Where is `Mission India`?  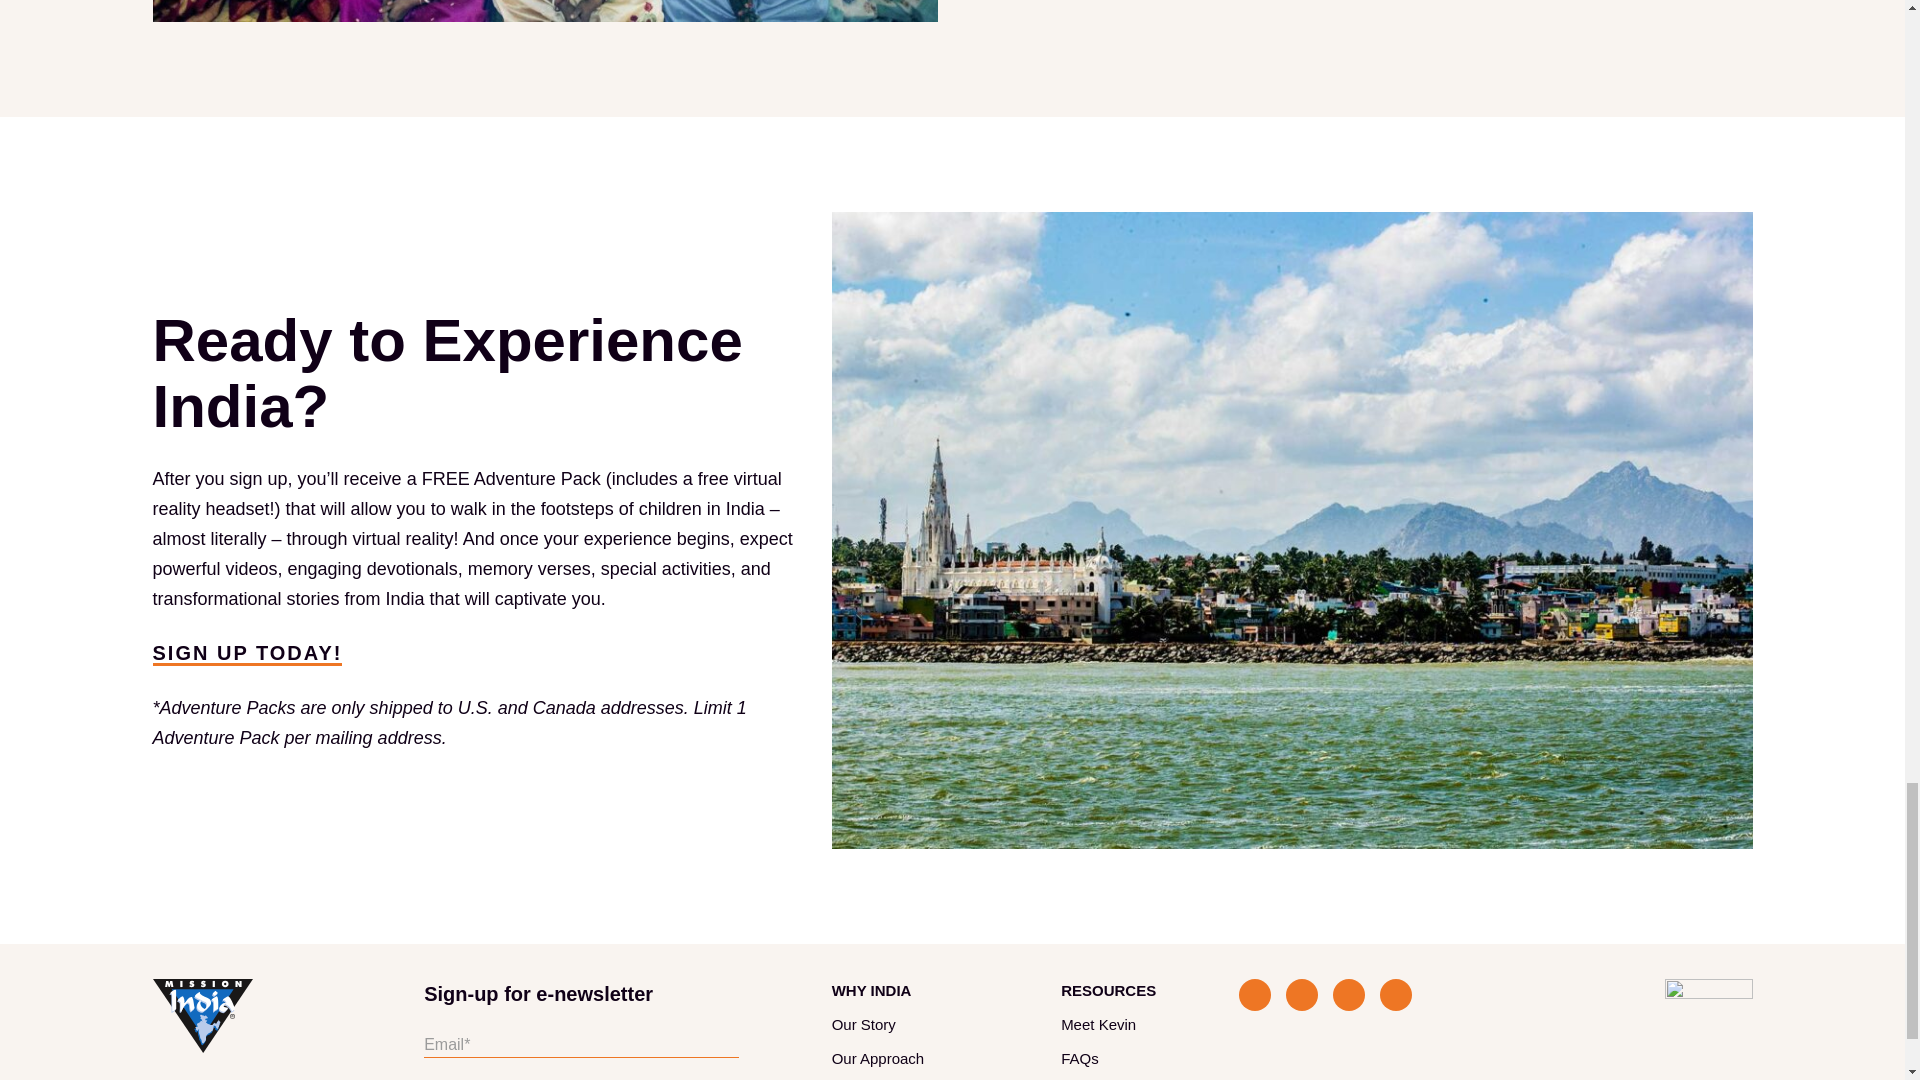
Mission India is located at coordinates (201, 1016).